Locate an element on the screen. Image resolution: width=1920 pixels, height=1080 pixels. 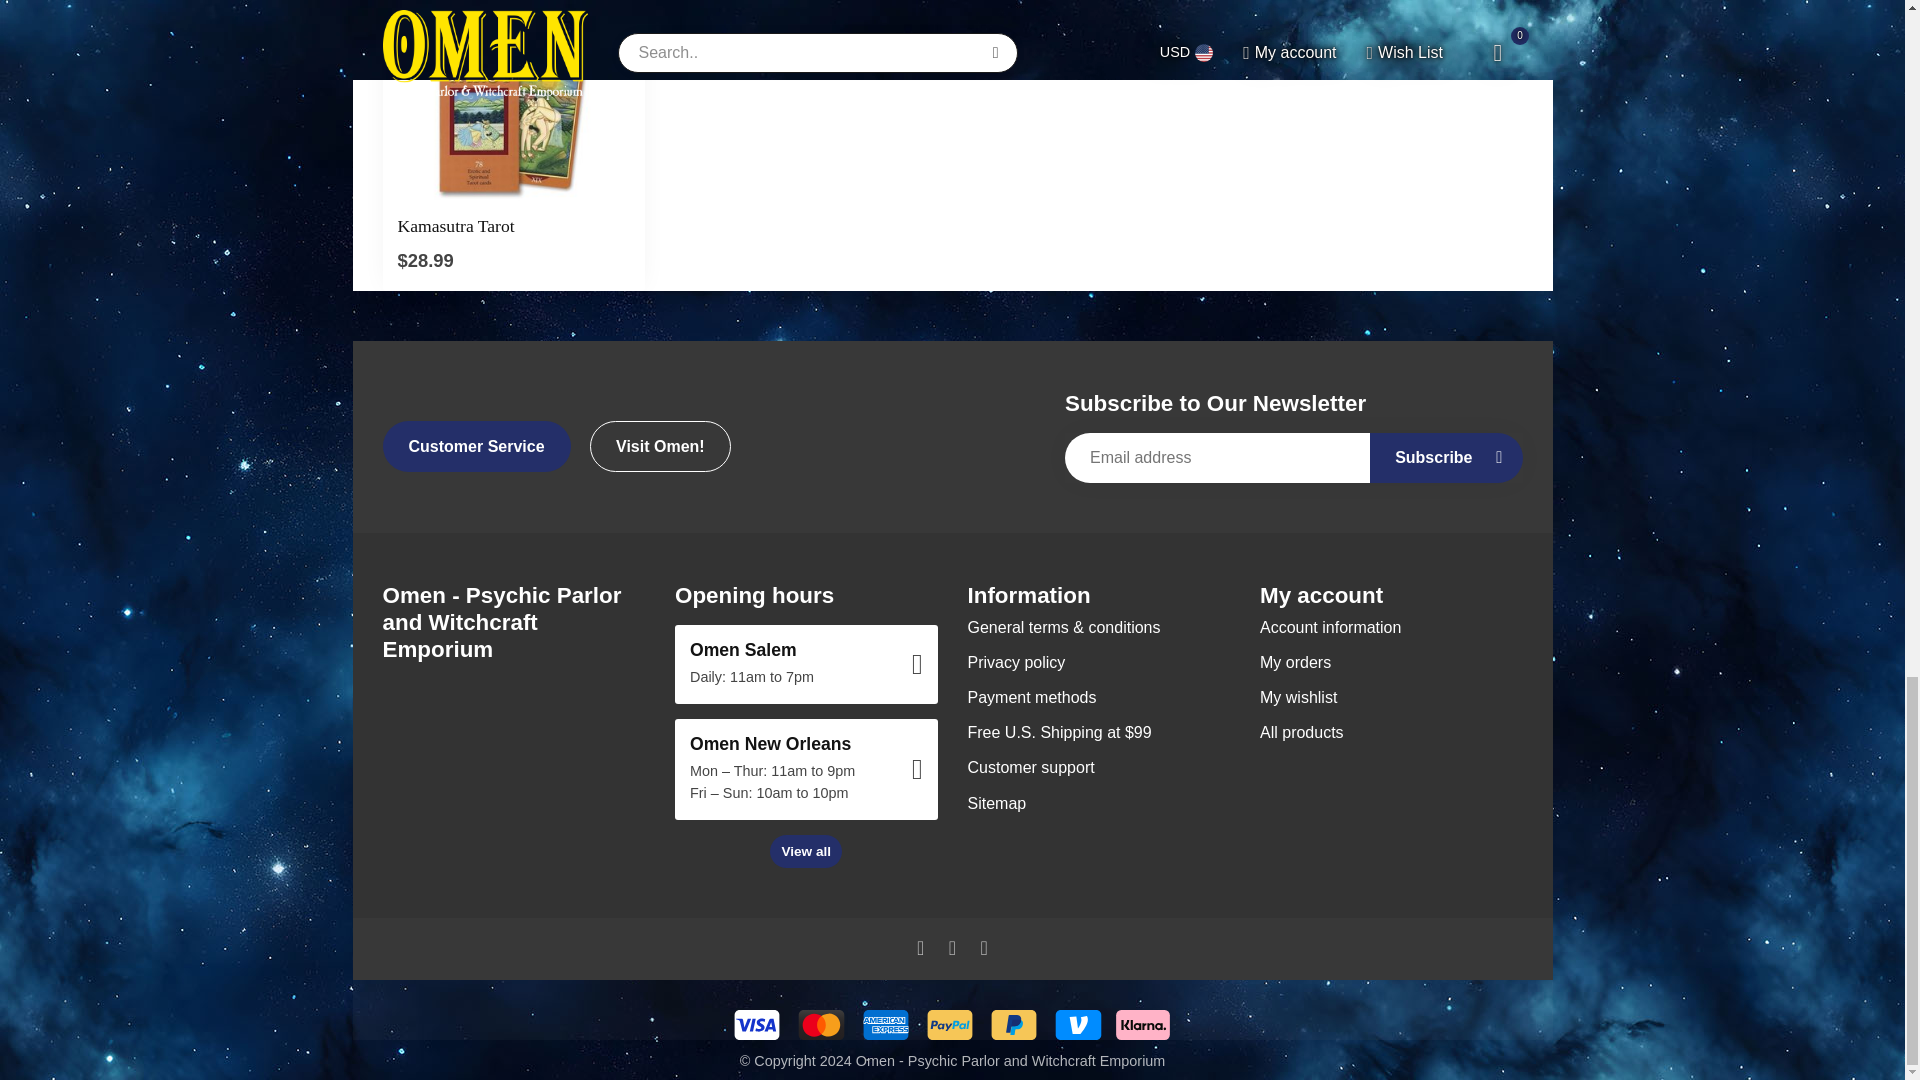
Llewellyn Publications Kamasutra Tarot is located at coordinates (514, 100).